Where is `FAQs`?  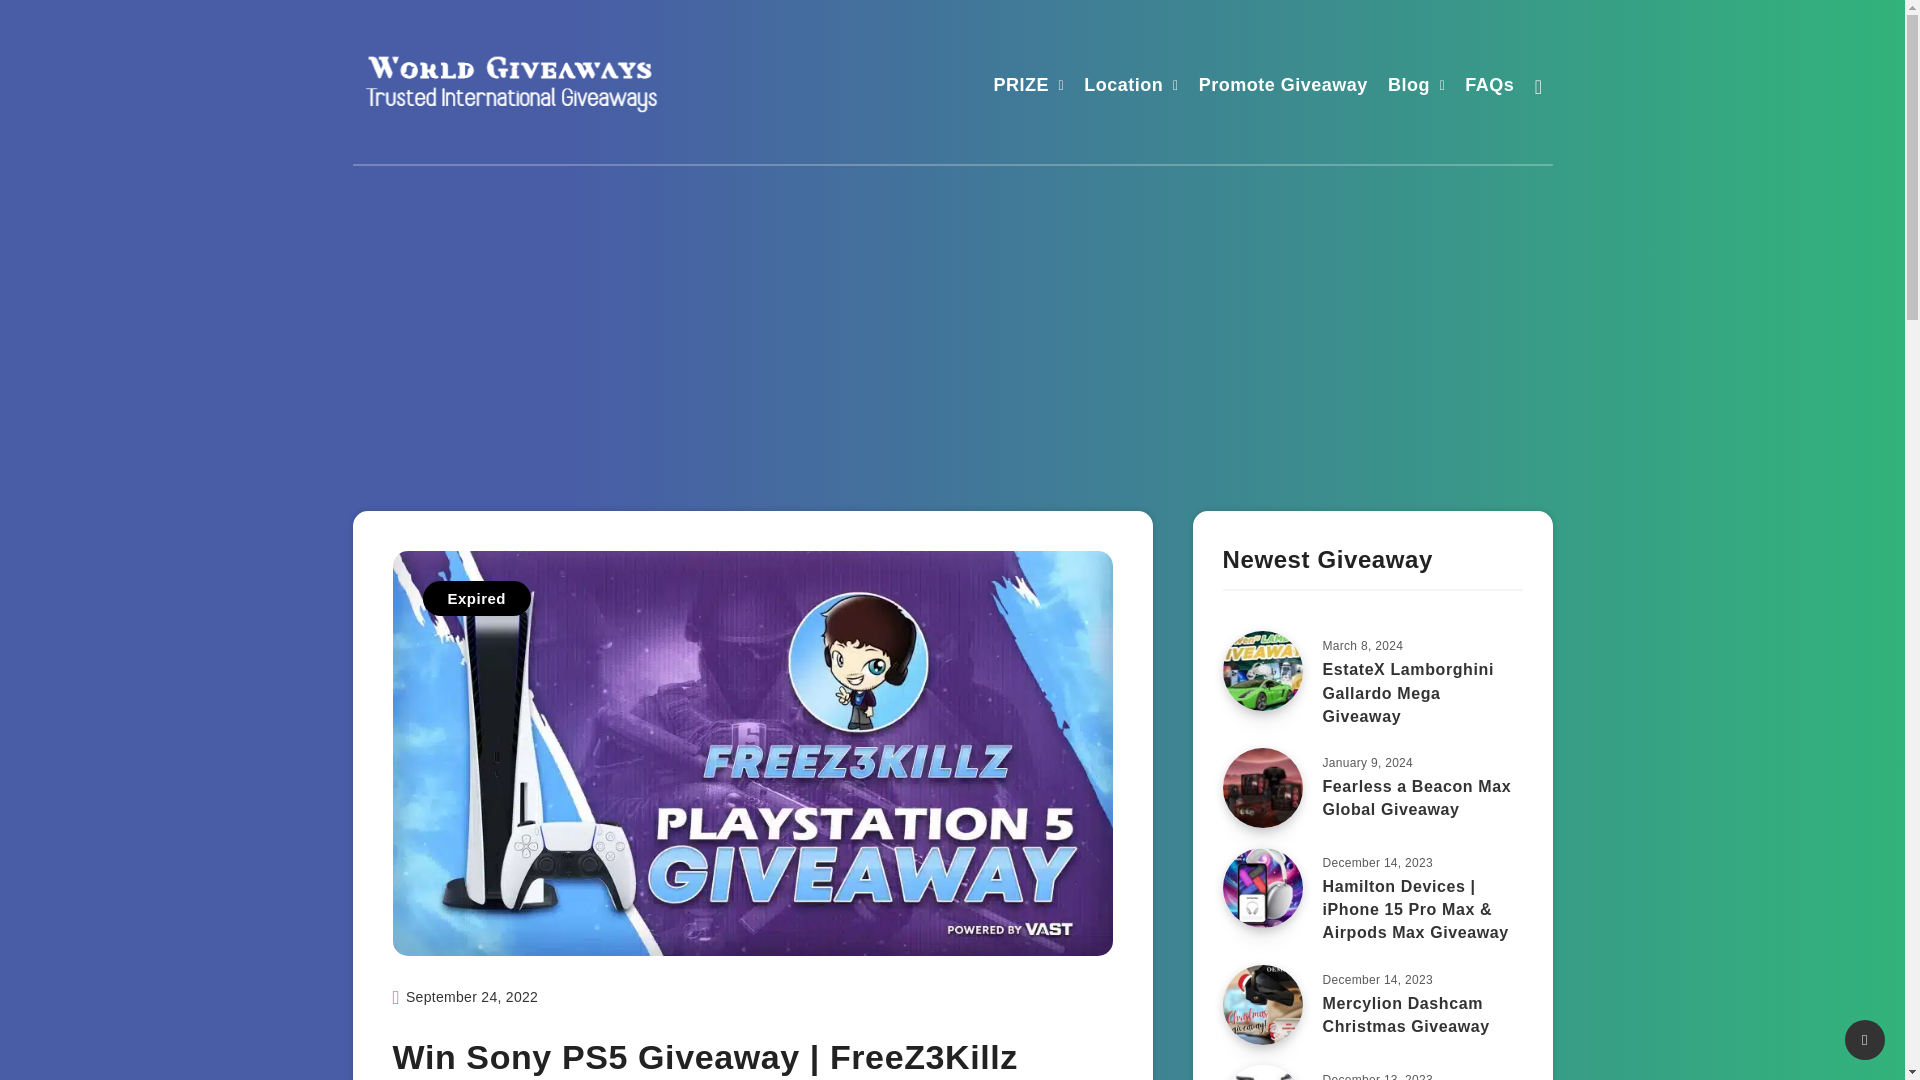
FAQs is located at coordinates (1489, 87).